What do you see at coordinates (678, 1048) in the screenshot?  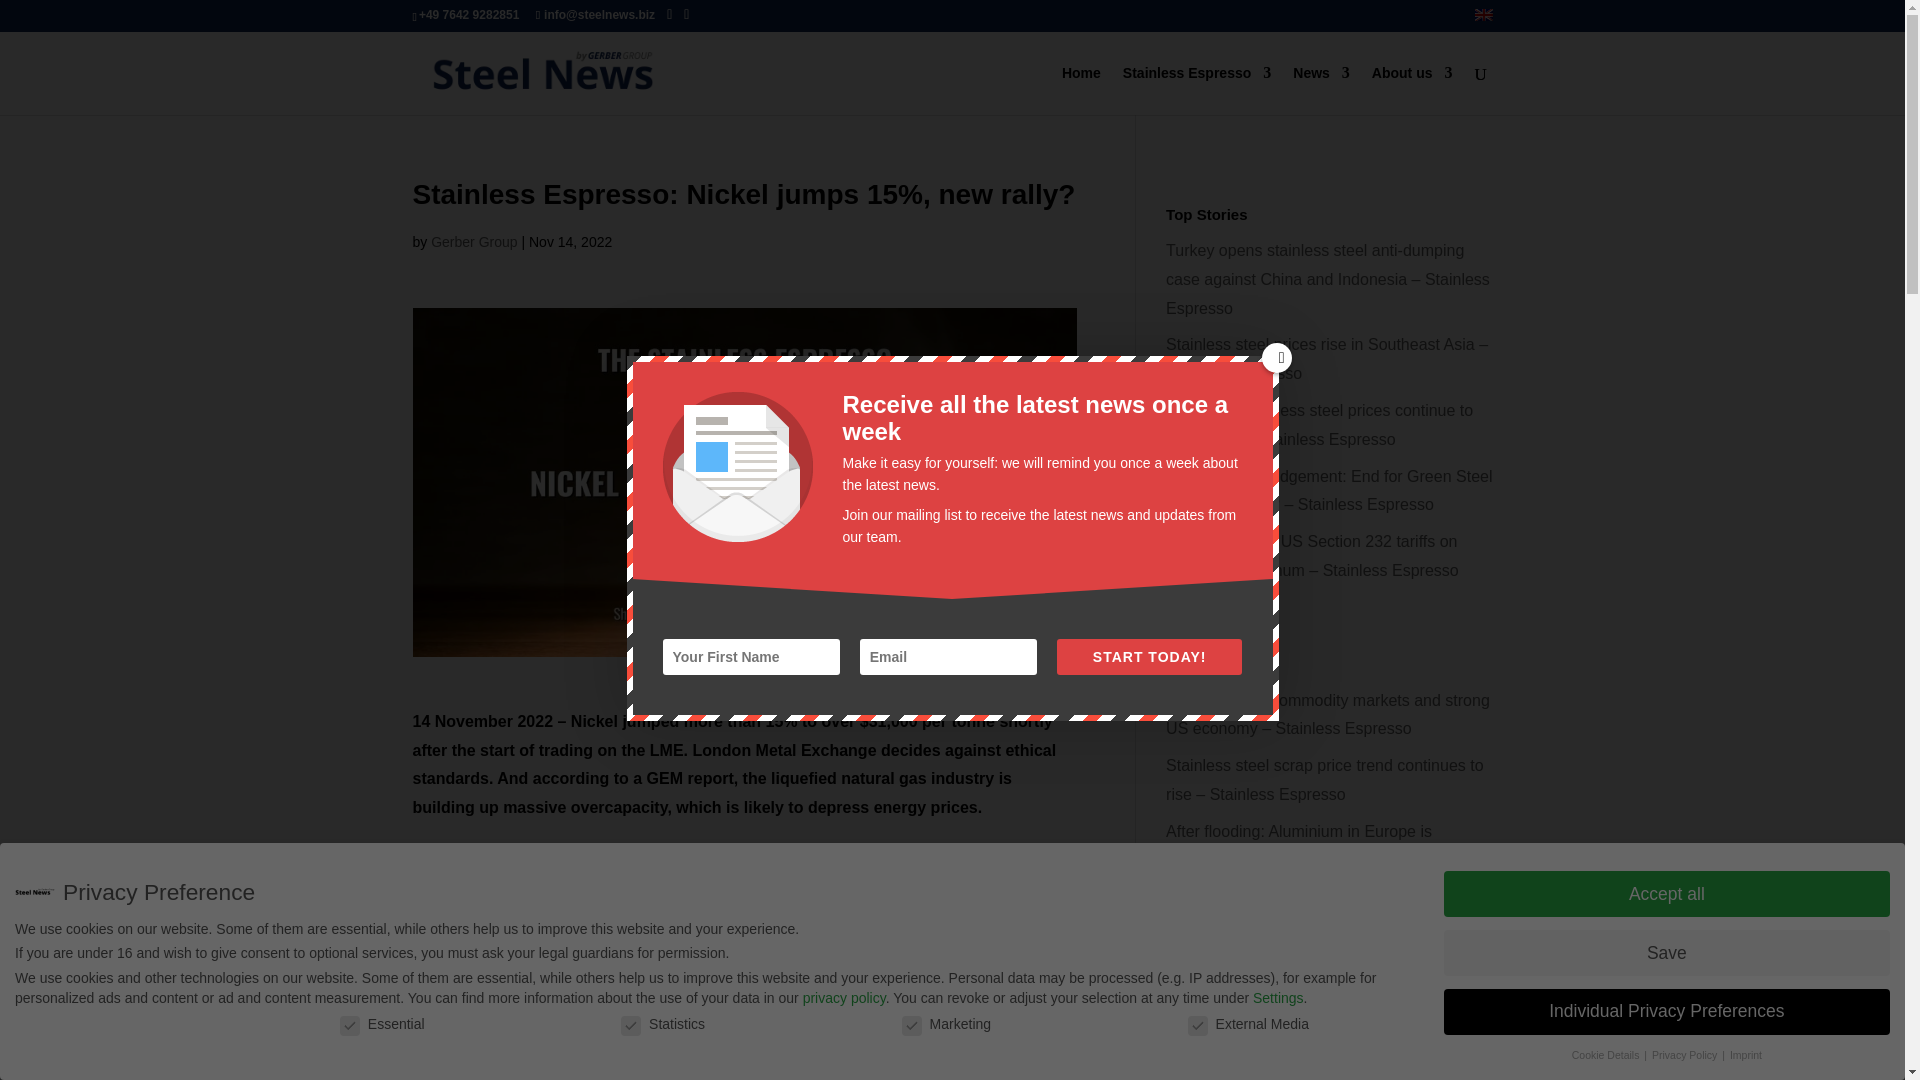 I see `London Metal Exchange without ethical standards` at bounding box center [678, 1048].